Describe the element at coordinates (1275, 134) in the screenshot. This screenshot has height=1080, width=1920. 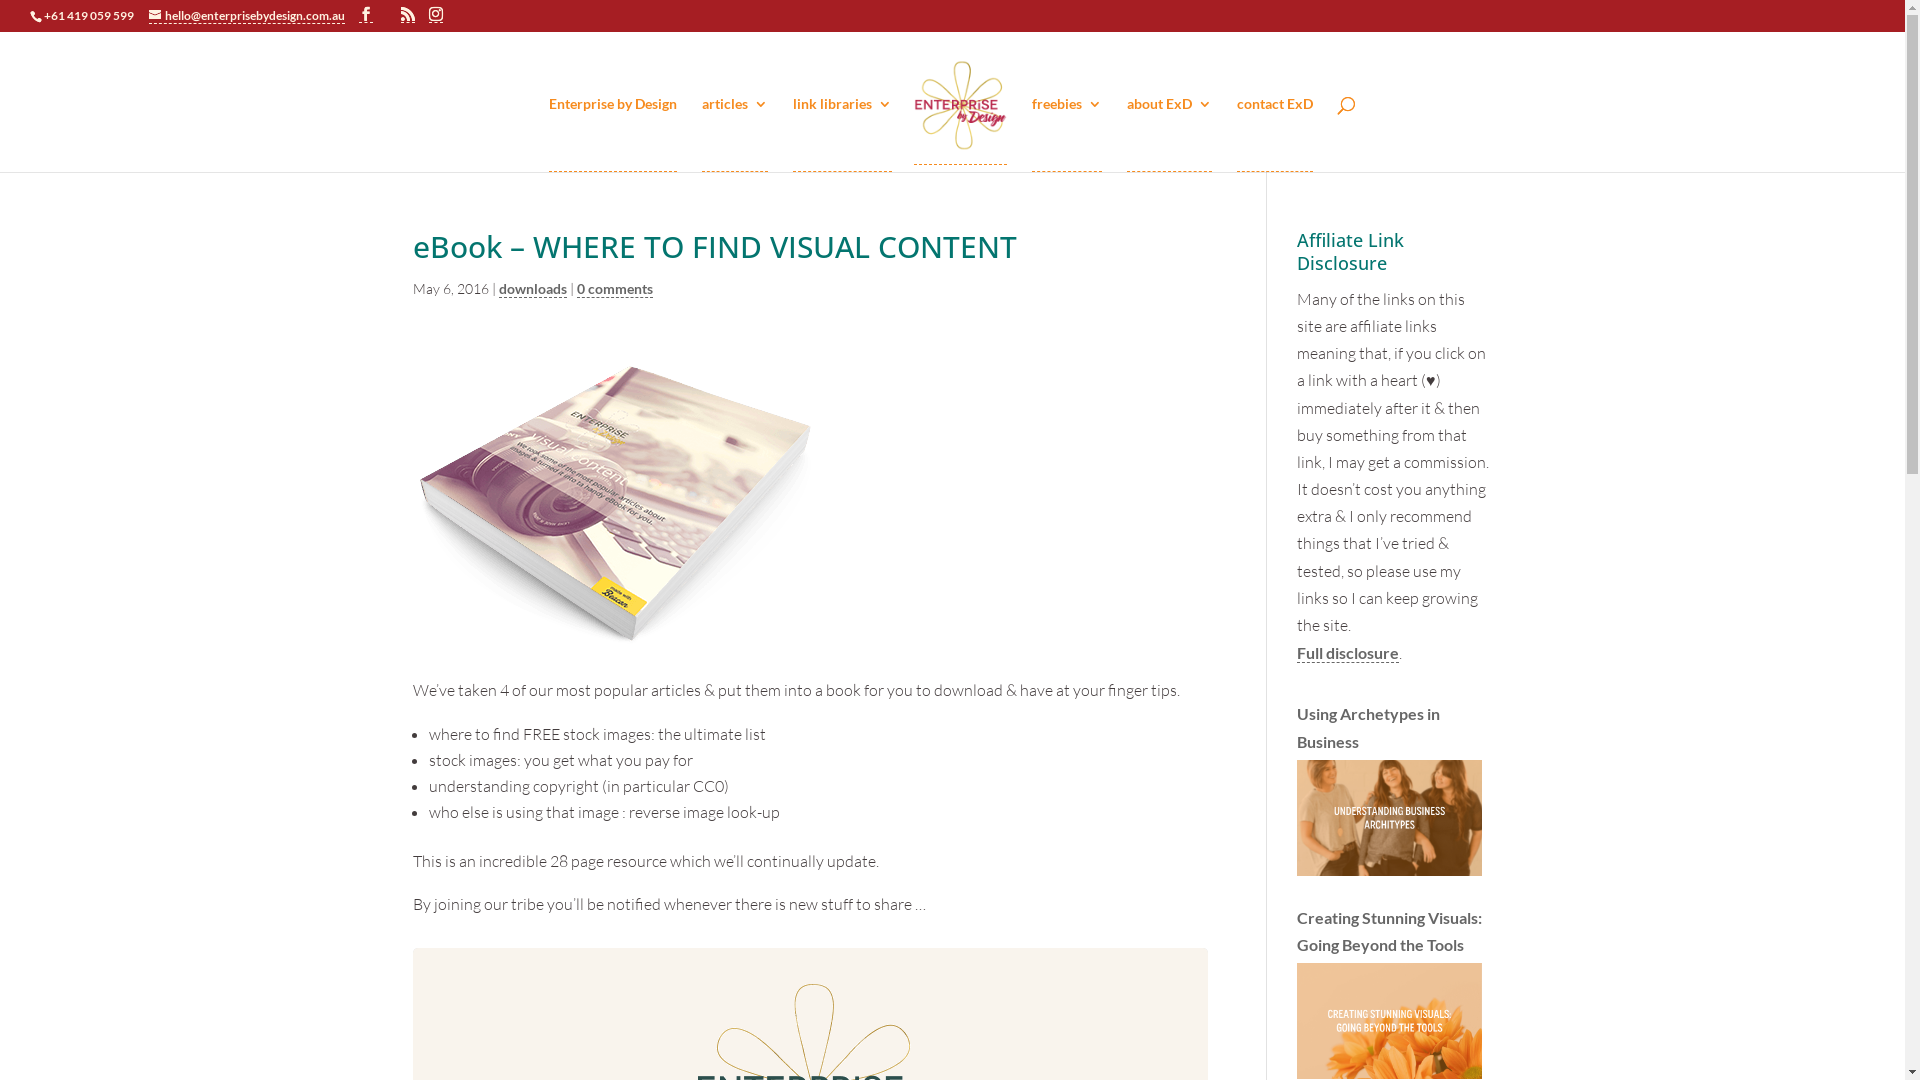
I see `contact ExD` at that location.